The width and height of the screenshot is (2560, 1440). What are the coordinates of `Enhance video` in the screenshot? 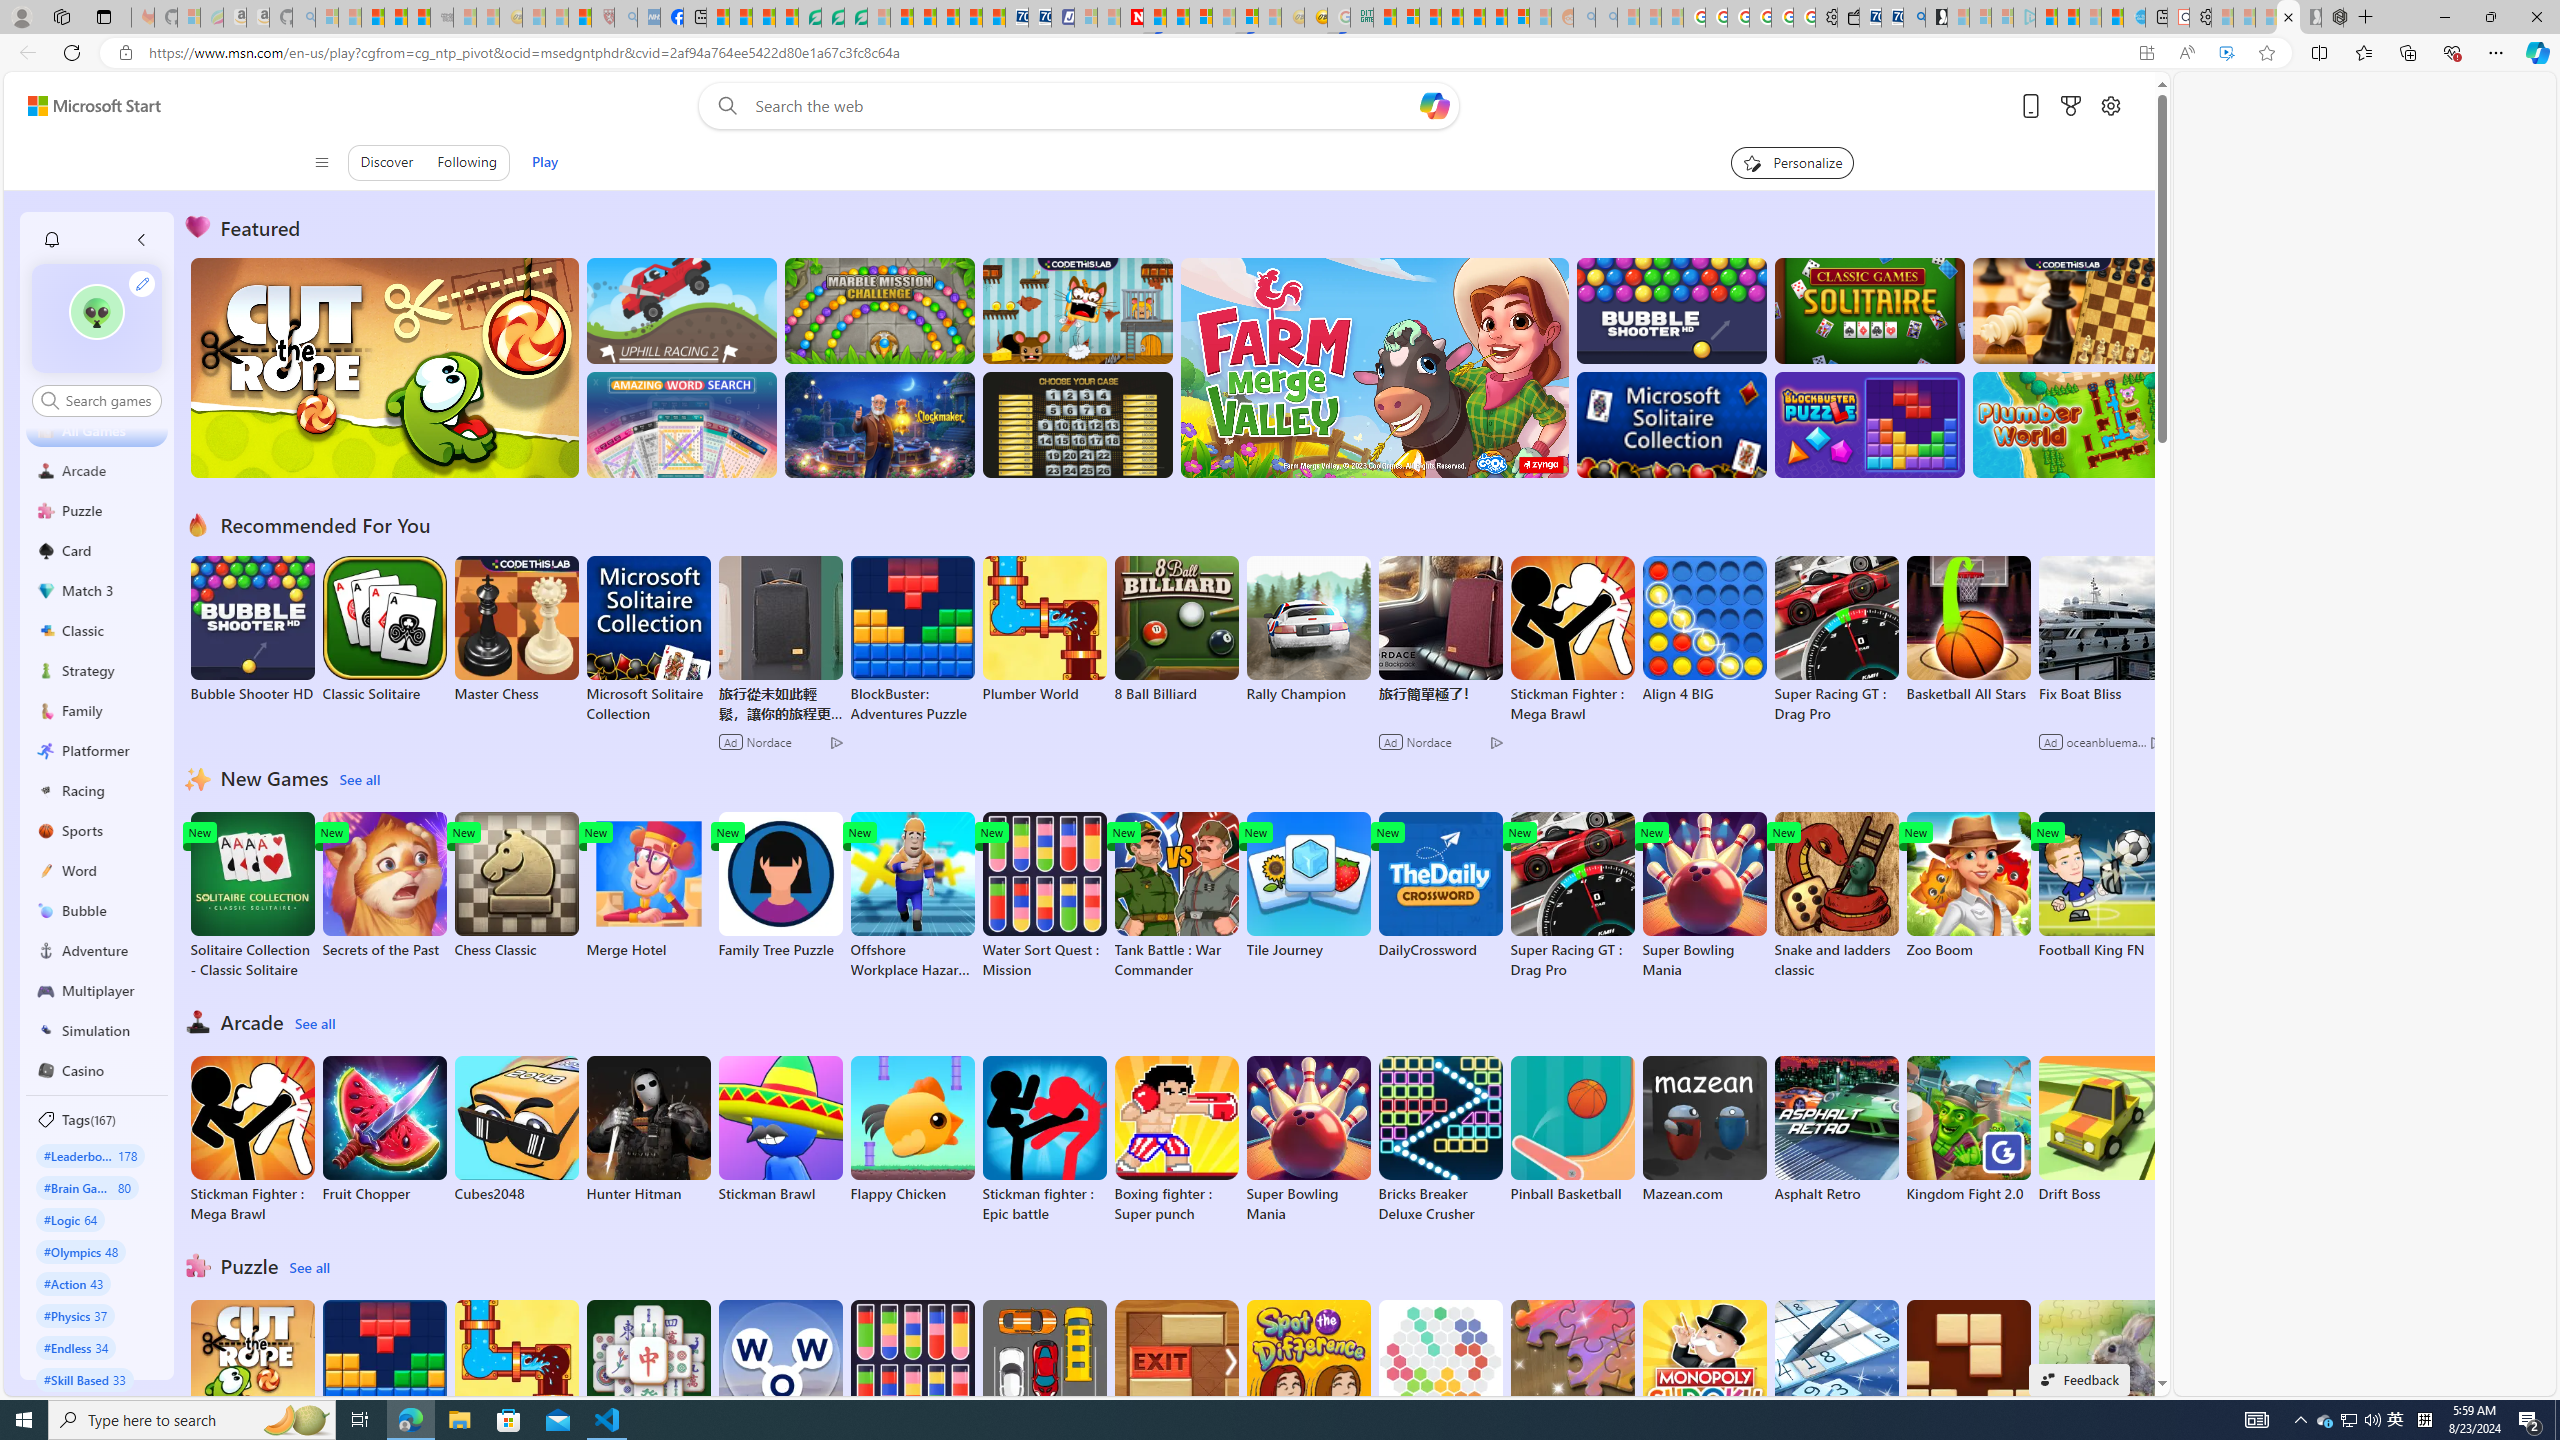 It's located at (2226, 53).